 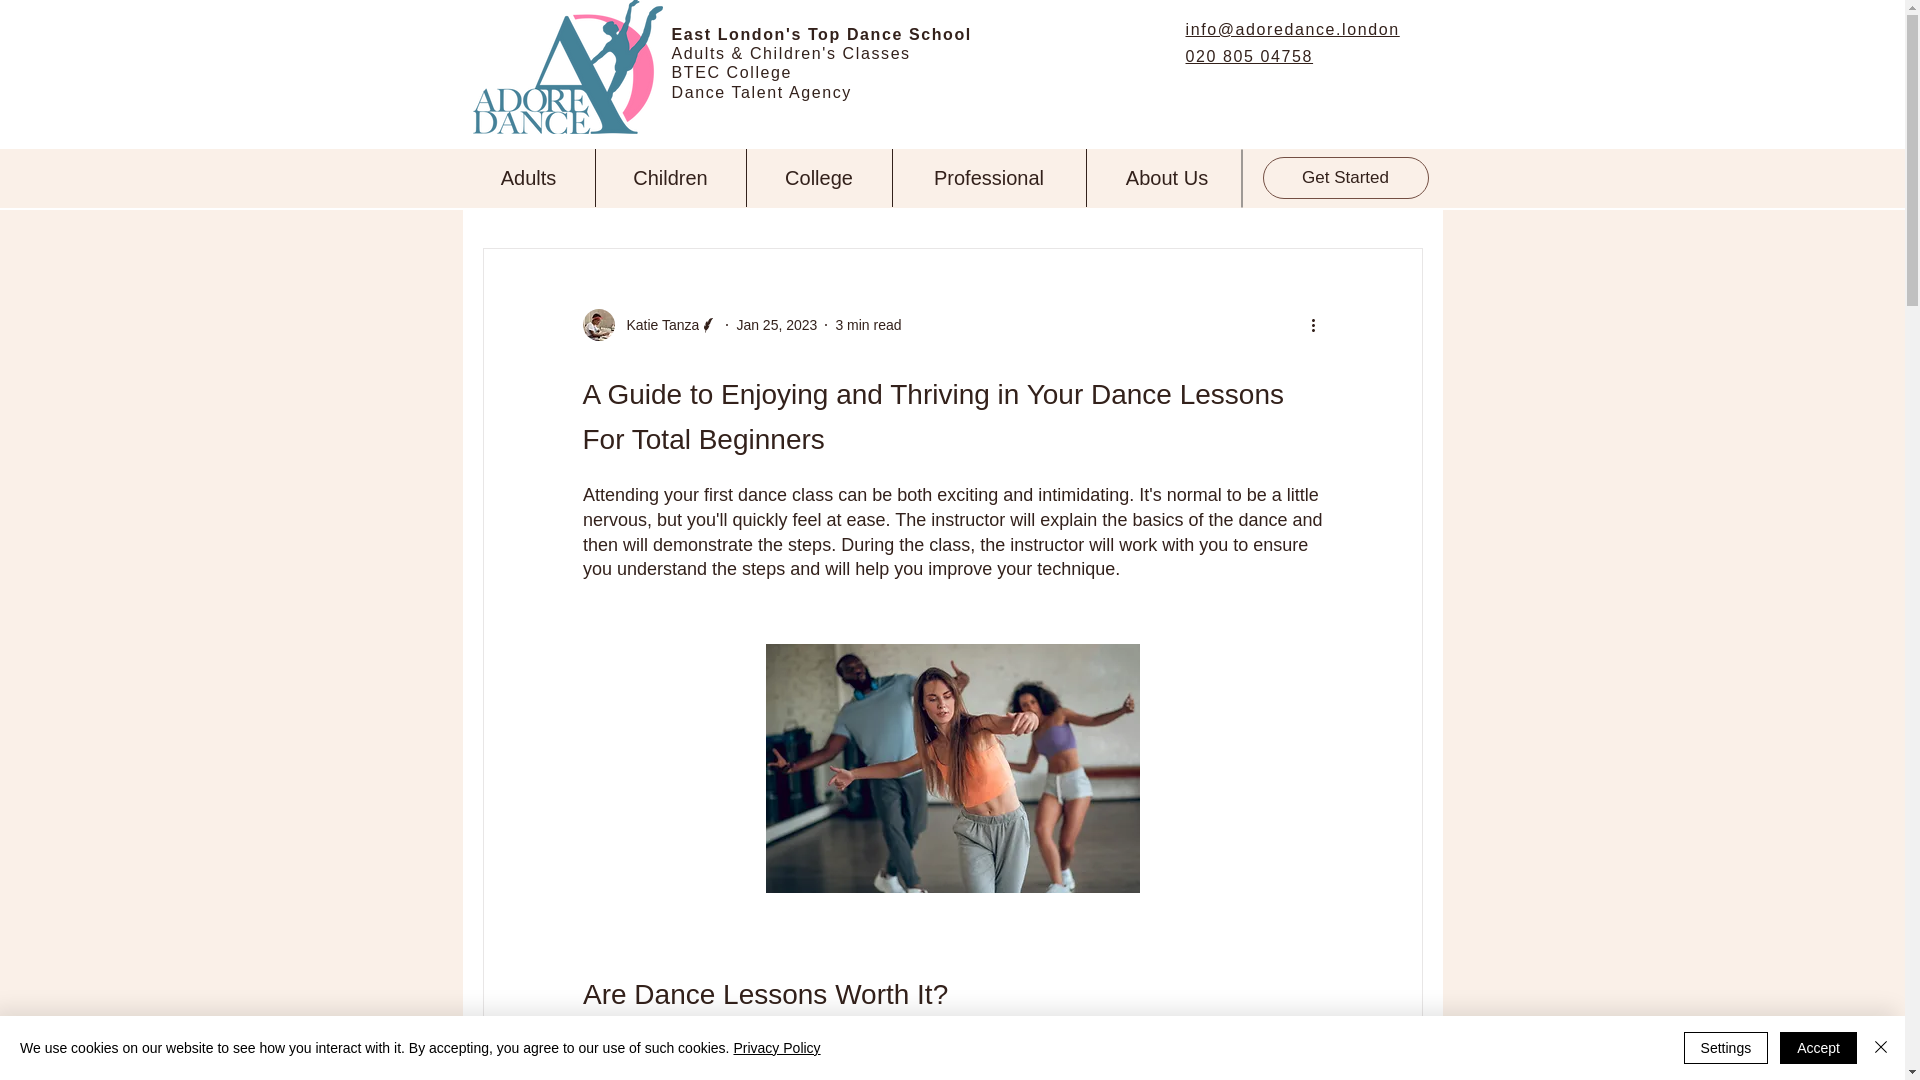 I want to click on Jan 25, 2023, so click(x=776, y=324).